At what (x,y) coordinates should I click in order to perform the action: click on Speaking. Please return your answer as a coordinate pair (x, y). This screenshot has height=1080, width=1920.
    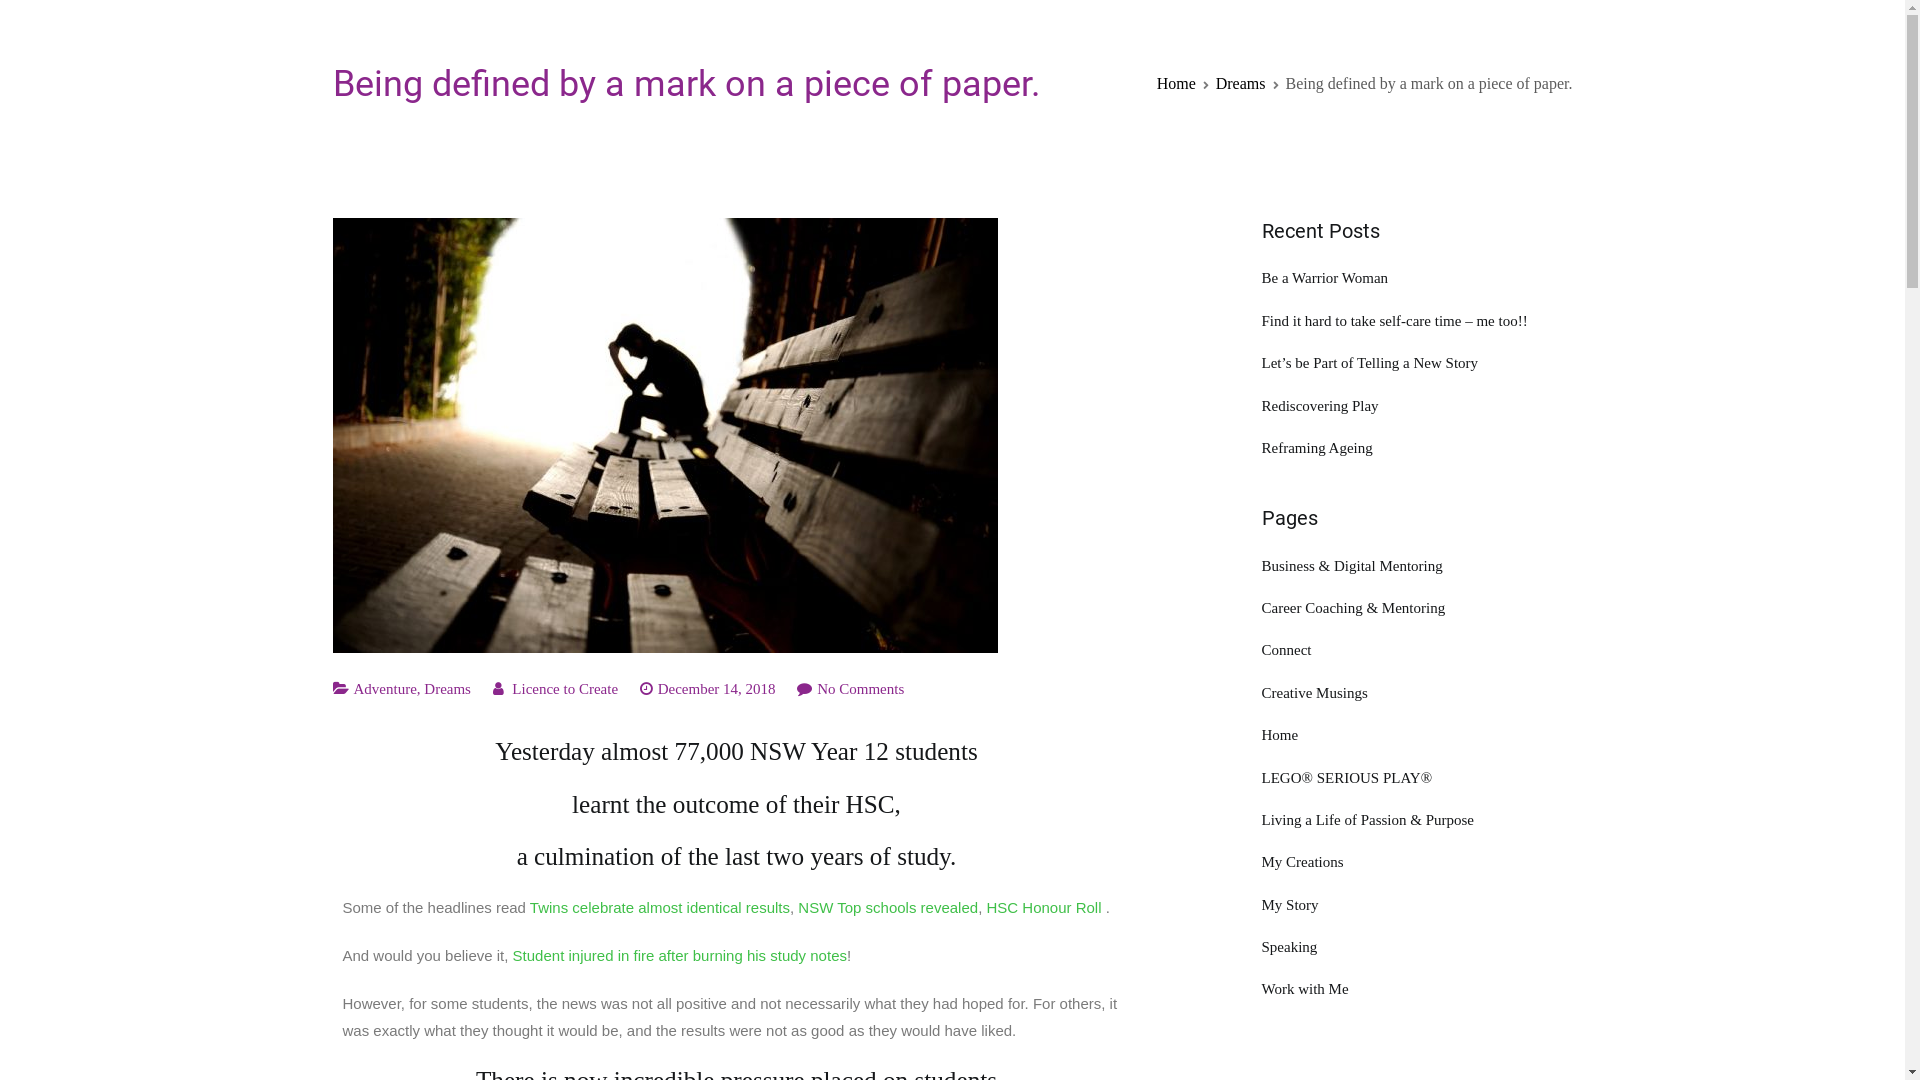
    Looking at the image, I should click on (1418, 948).